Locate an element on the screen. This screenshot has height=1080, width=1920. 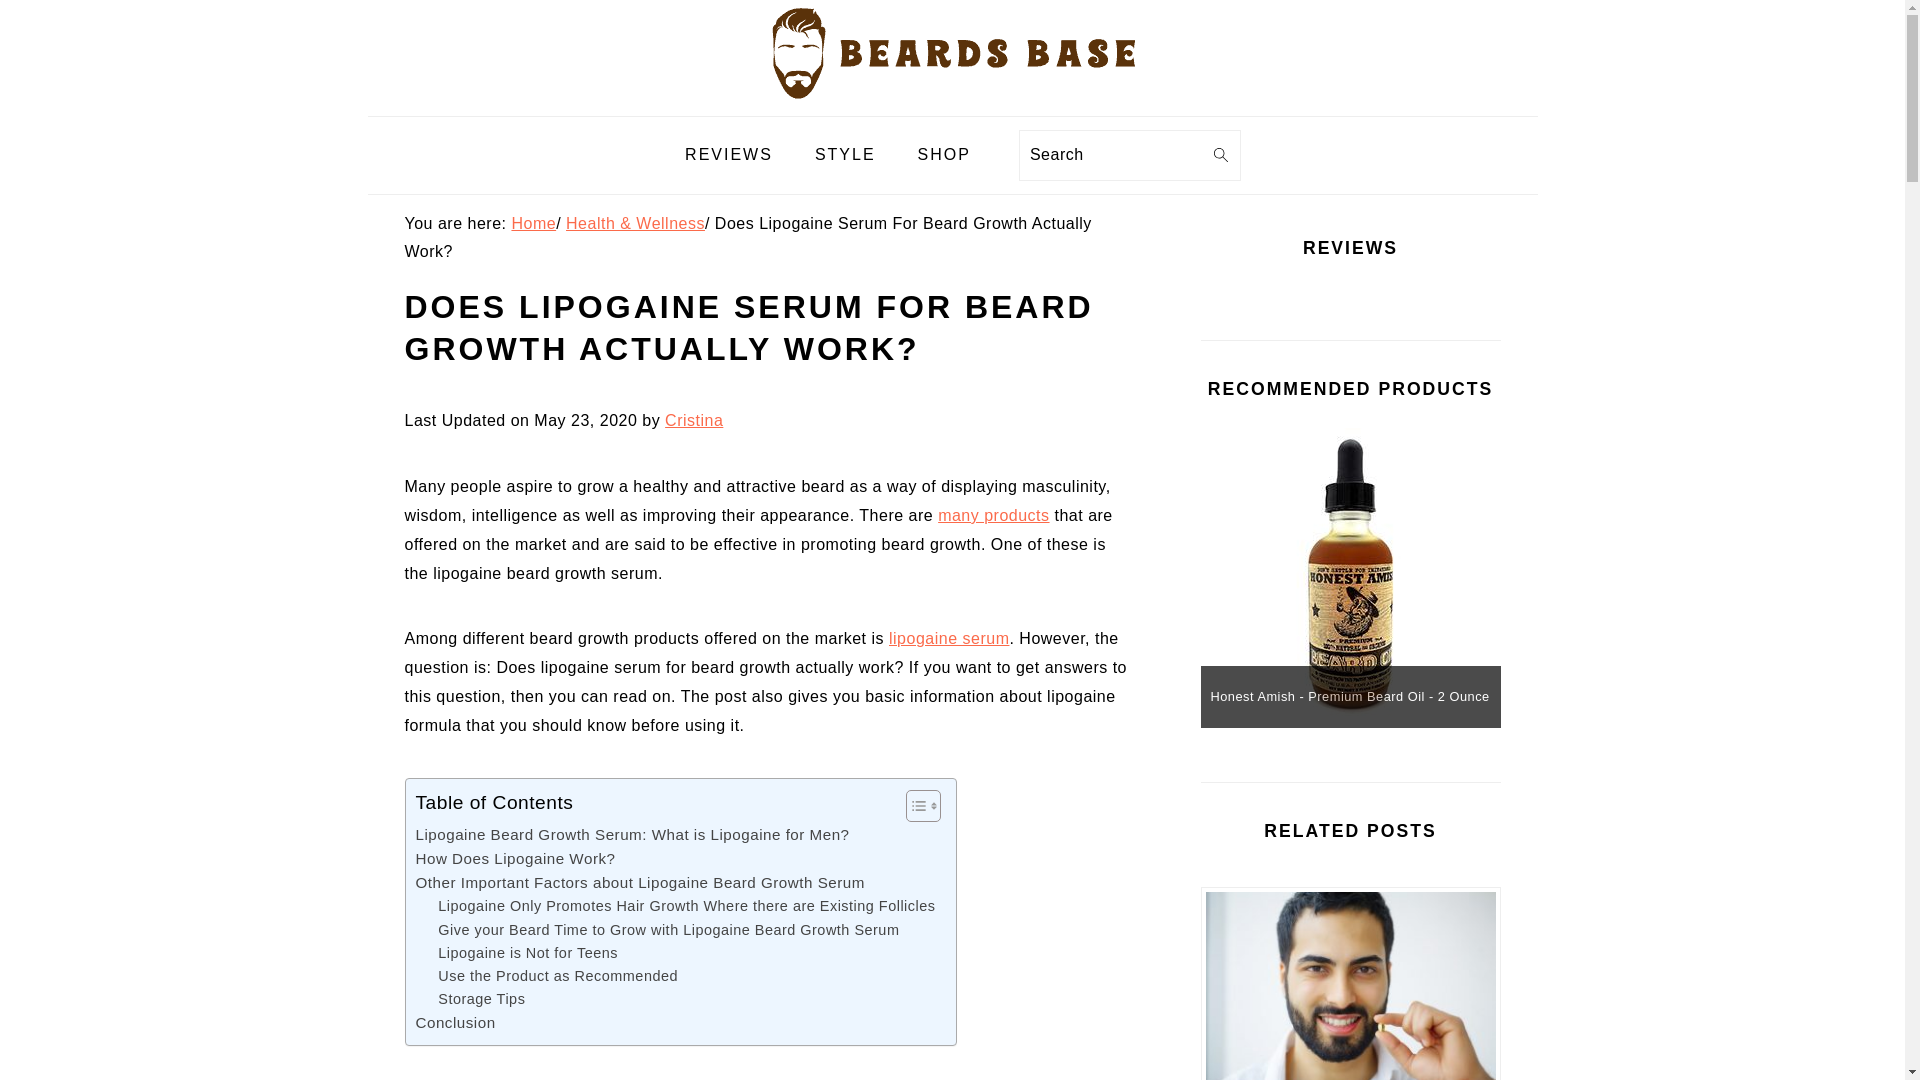
How Does Lipogaine Work? is located at coordinates (516, 858).